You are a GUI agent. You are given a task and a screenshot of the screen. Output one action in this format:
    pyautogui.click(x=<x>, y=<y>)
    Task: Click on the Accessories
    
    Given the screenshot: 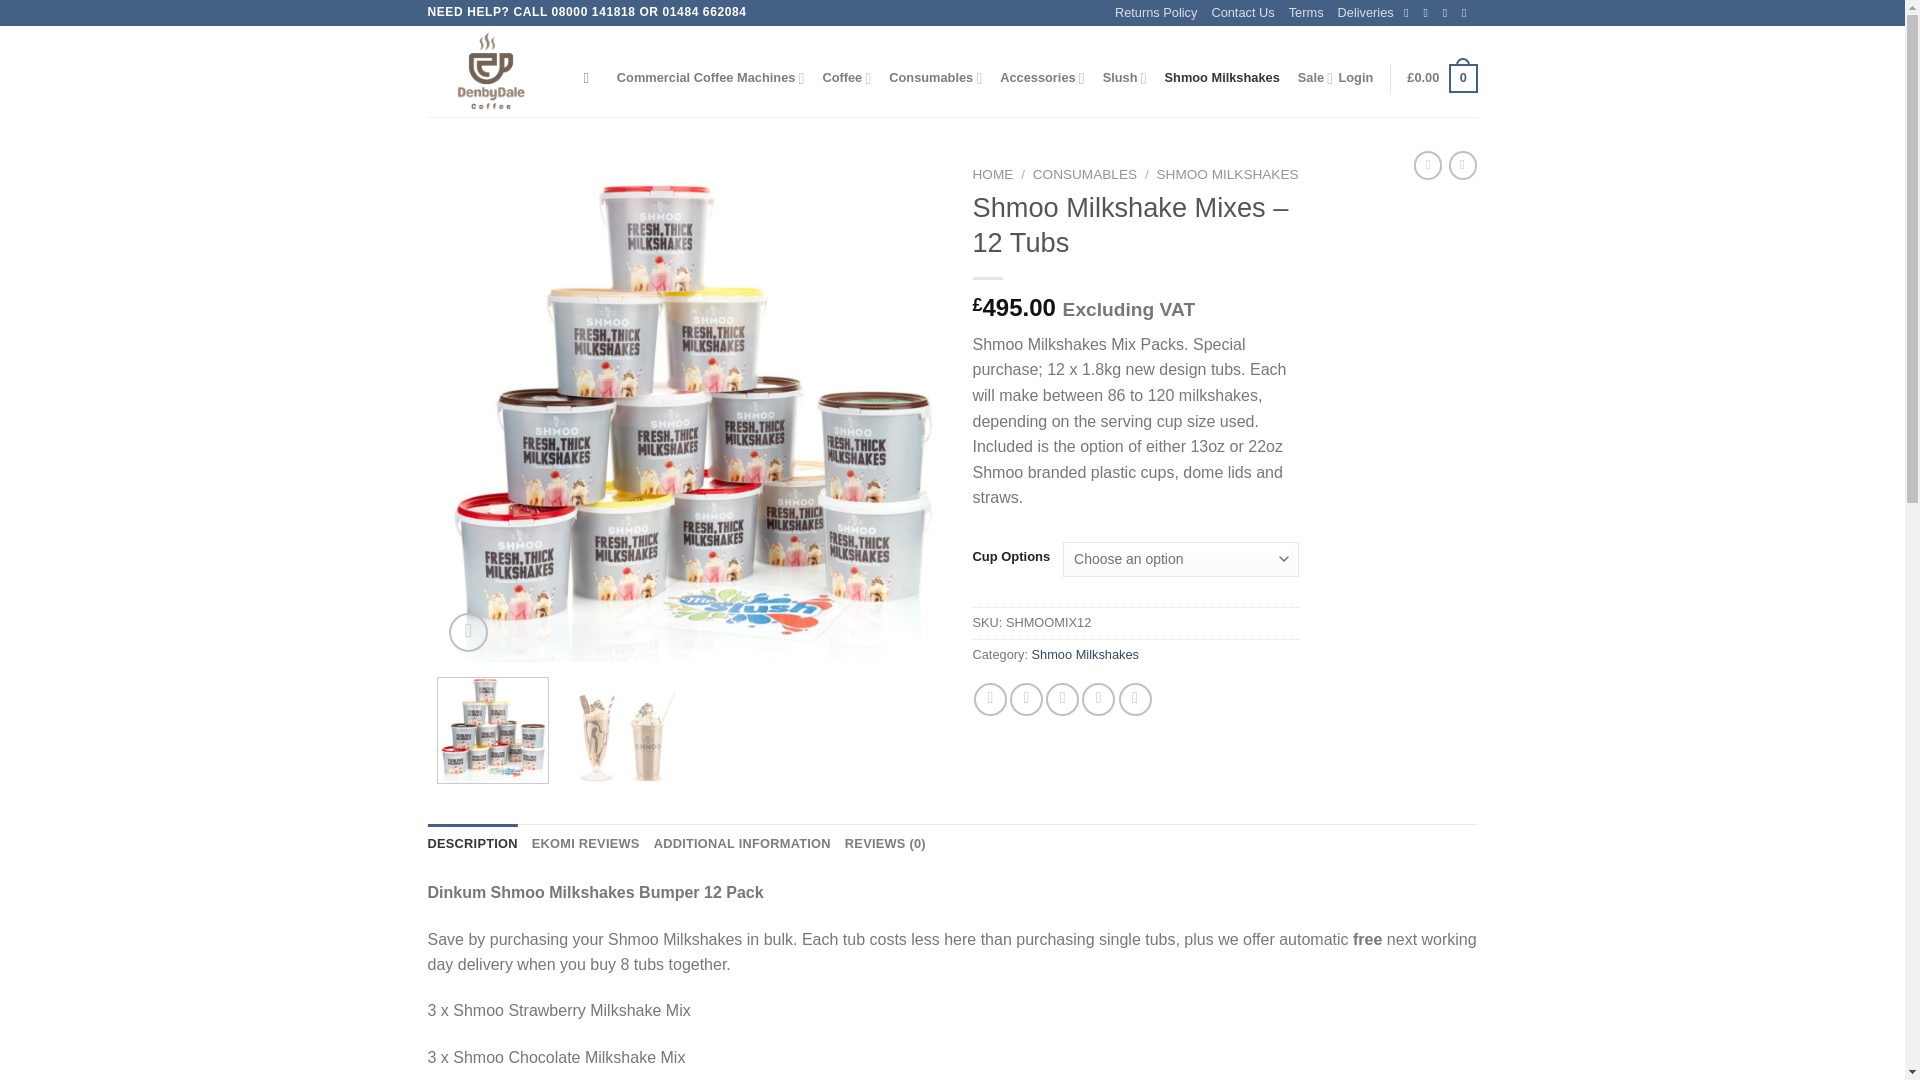 What is the action you would take?
    pyautogui.click(x=1042, y=78)
    